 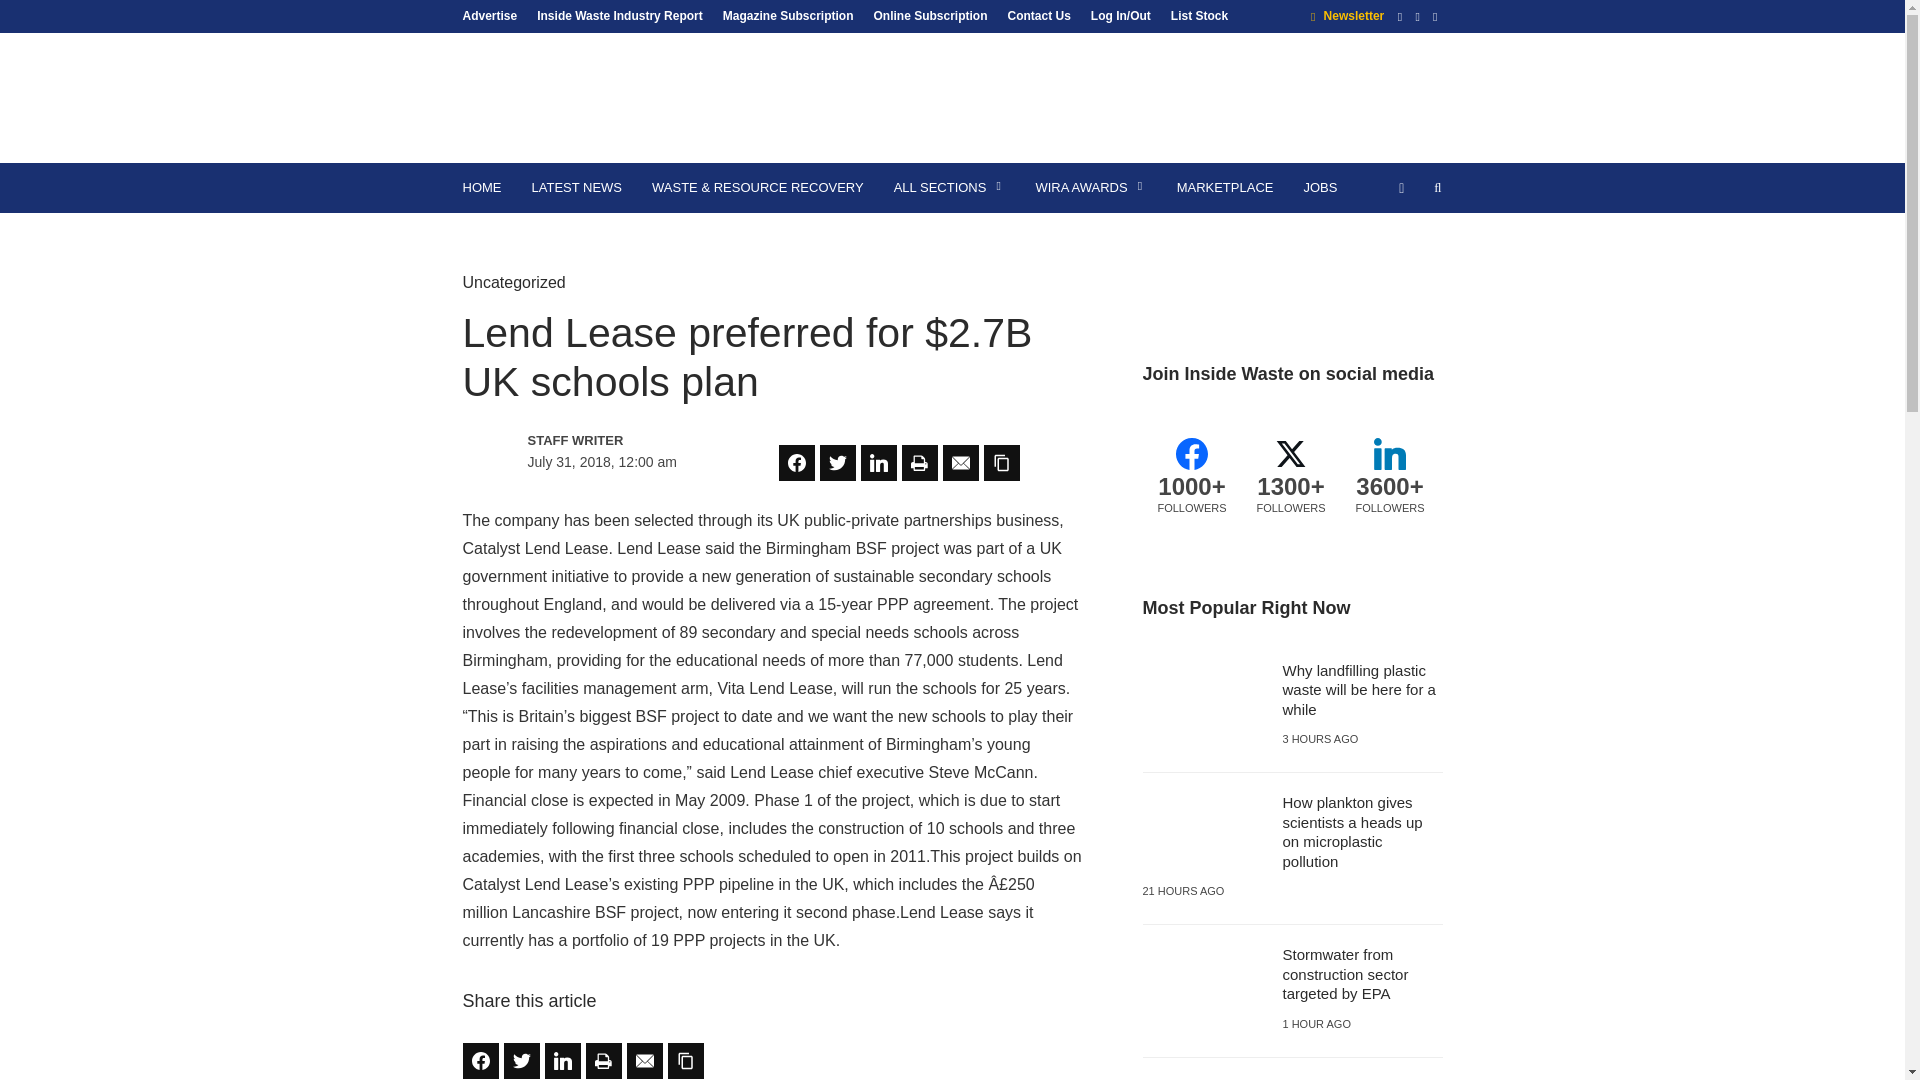 What do you see at coordinates (614, 440) in the screenshot?
I see `View all posts by Staff Writer` at bounding box center [614, 440].